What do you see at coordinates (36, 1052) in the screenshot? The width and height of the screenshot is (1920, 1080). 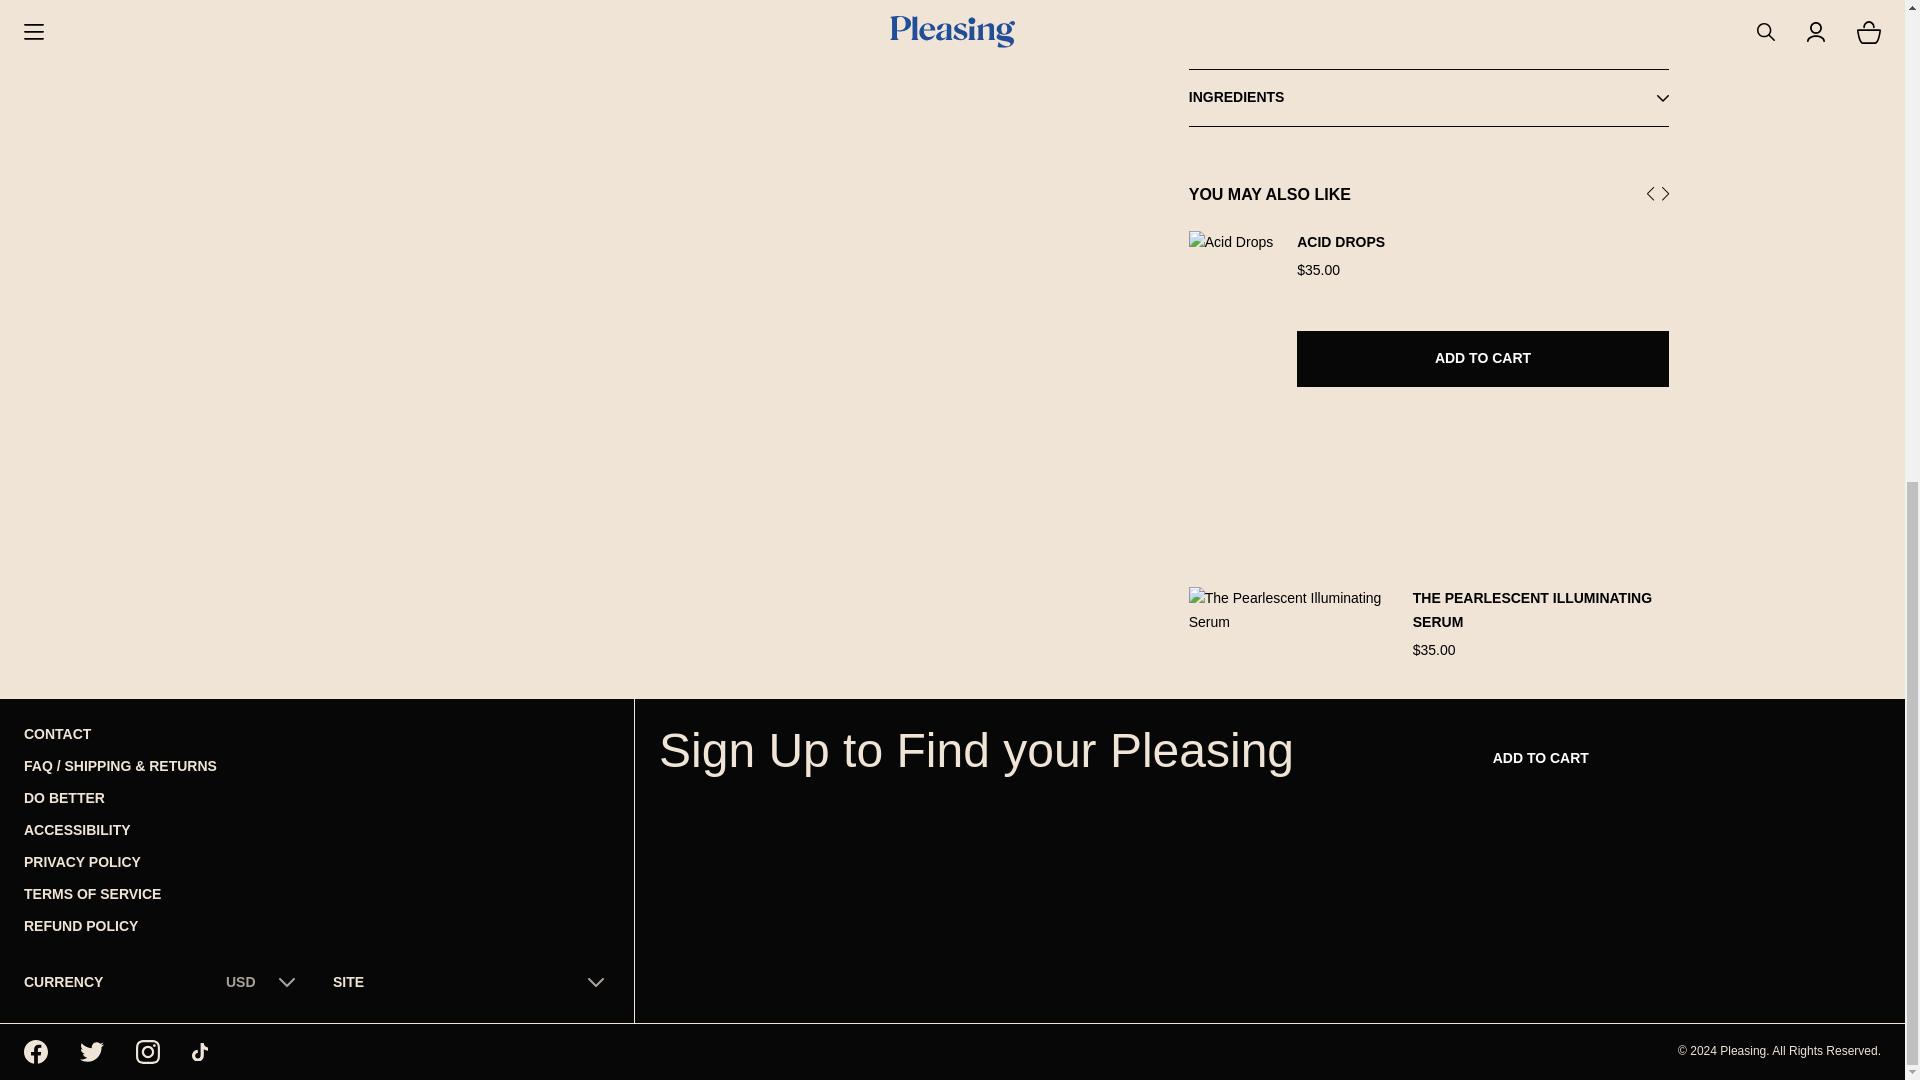 I see `Facebook` at bounding box center [36, 1052].